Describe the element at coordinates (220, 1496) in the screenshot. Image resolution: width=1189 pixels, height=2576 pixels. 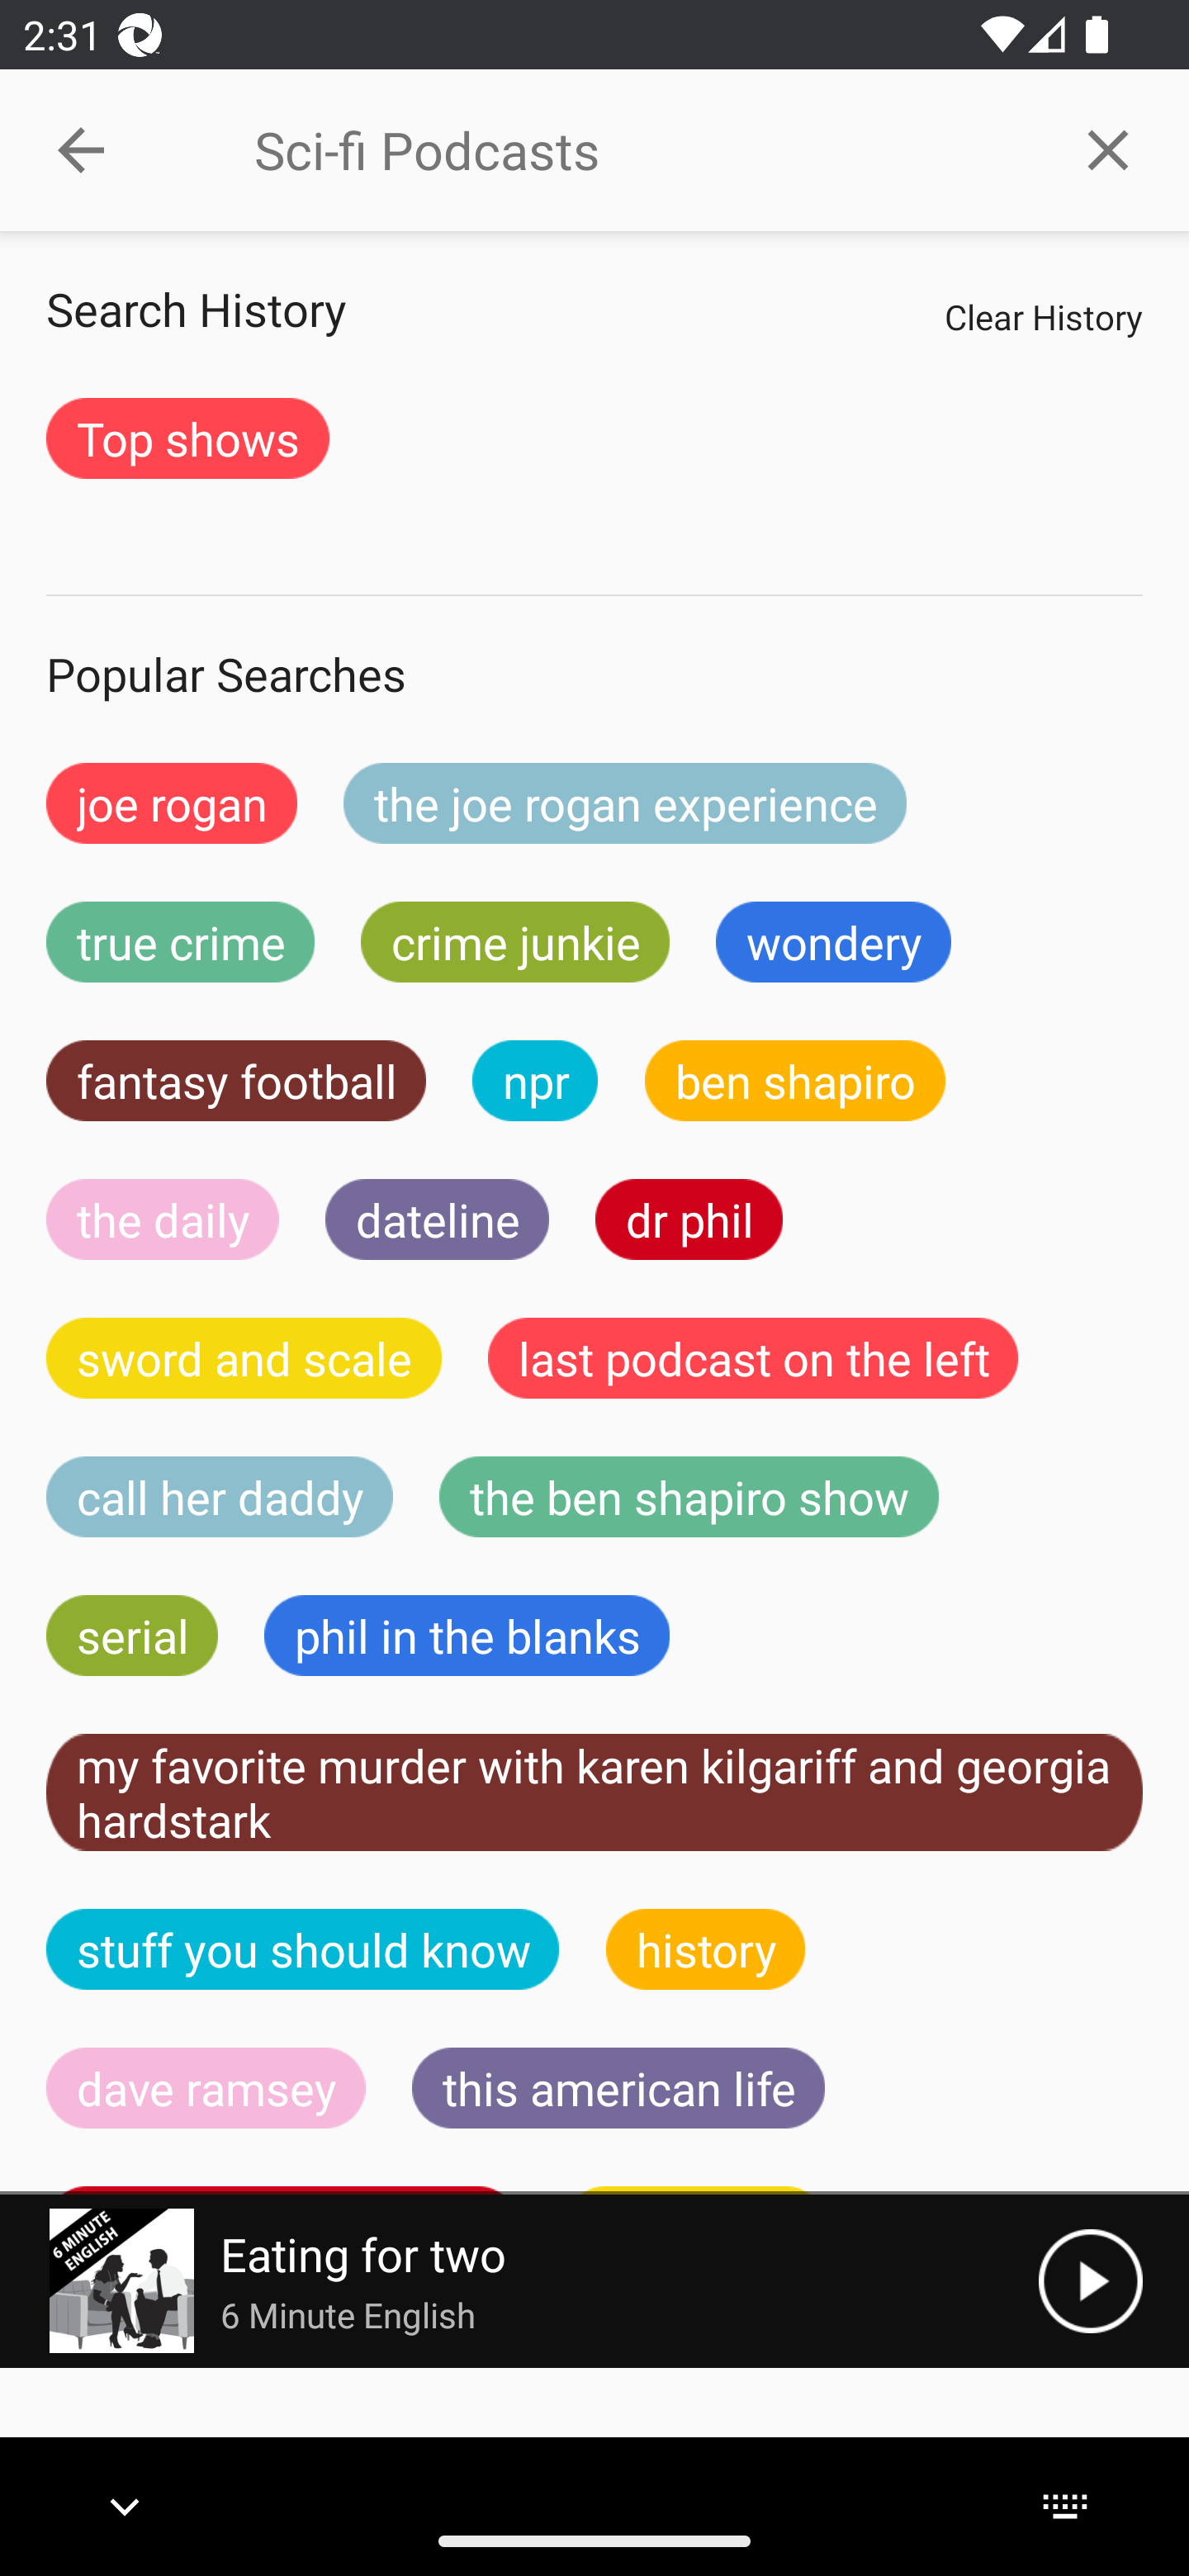
I see `call her daddy` at that location.